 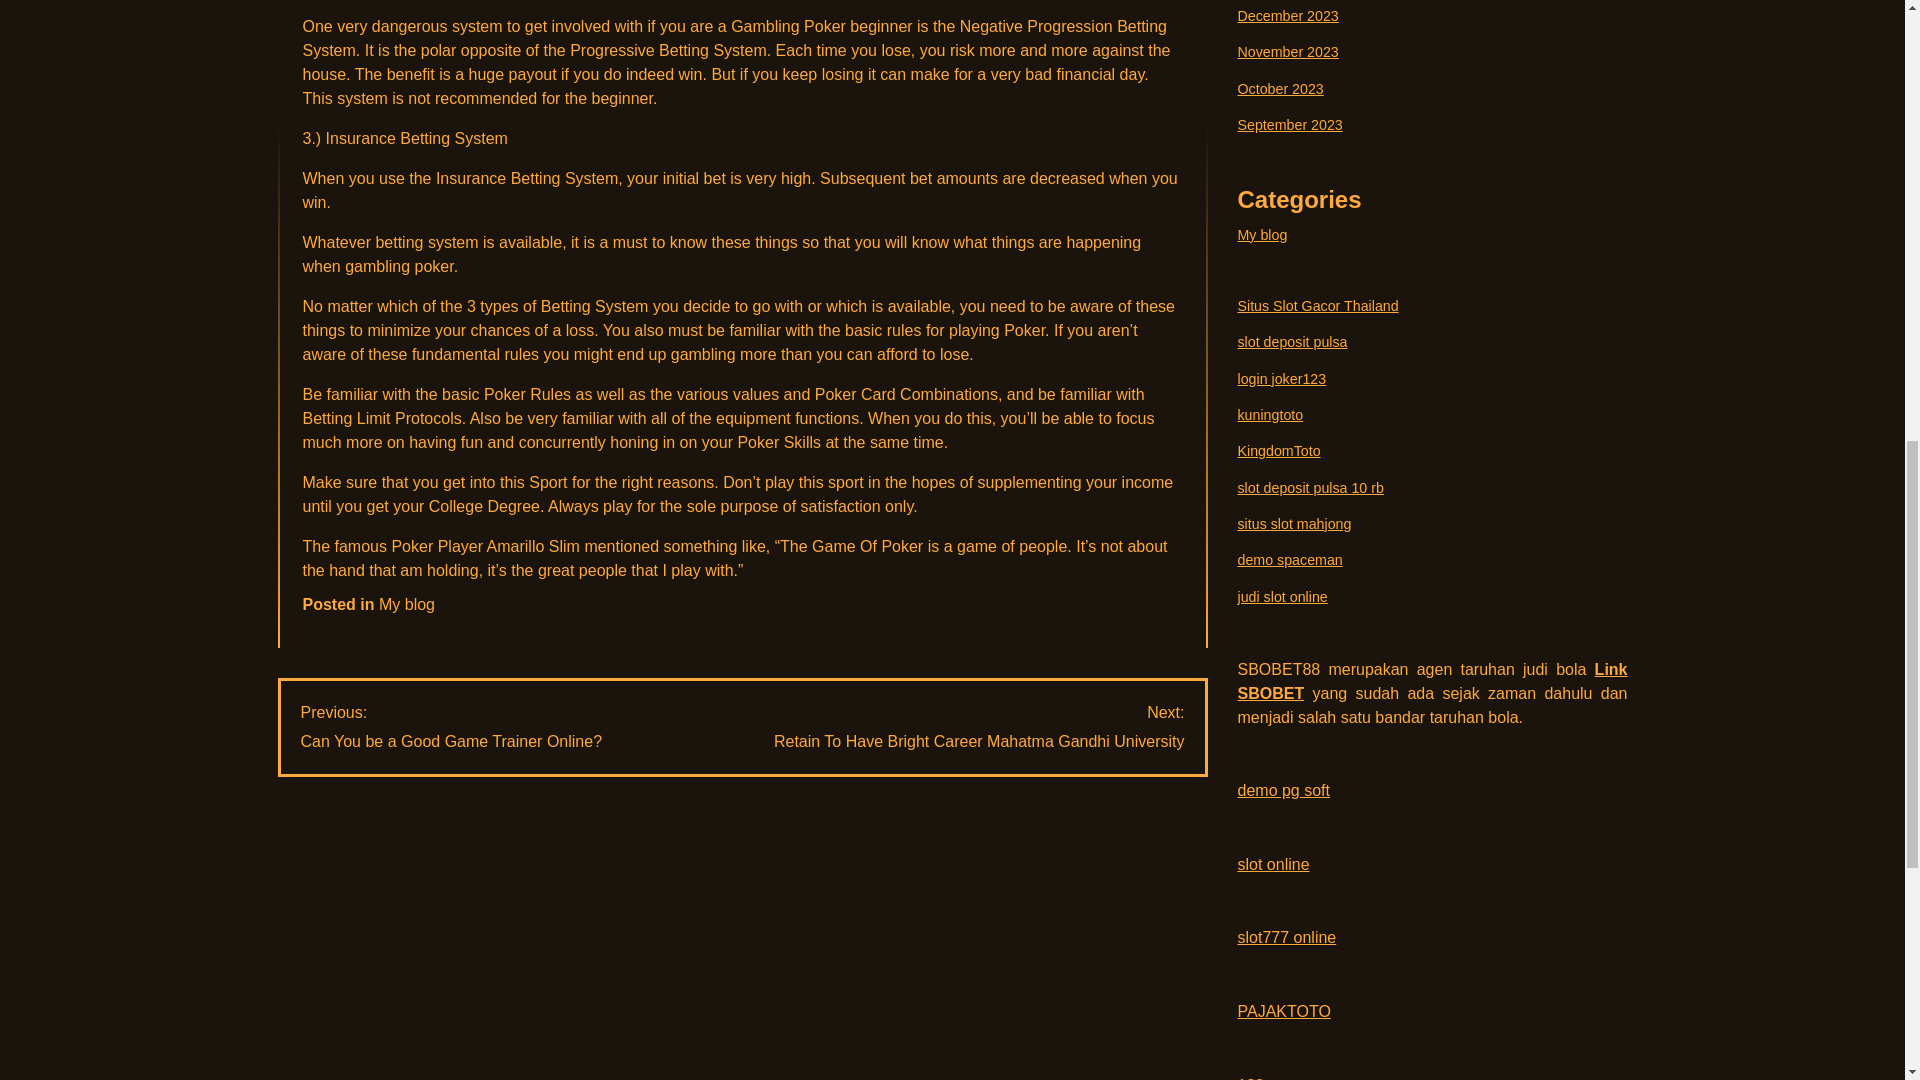 What do you see at coordinates (1290, 124) in the screenshot?
I see `October 2023` at bounding box center [1290, 124].